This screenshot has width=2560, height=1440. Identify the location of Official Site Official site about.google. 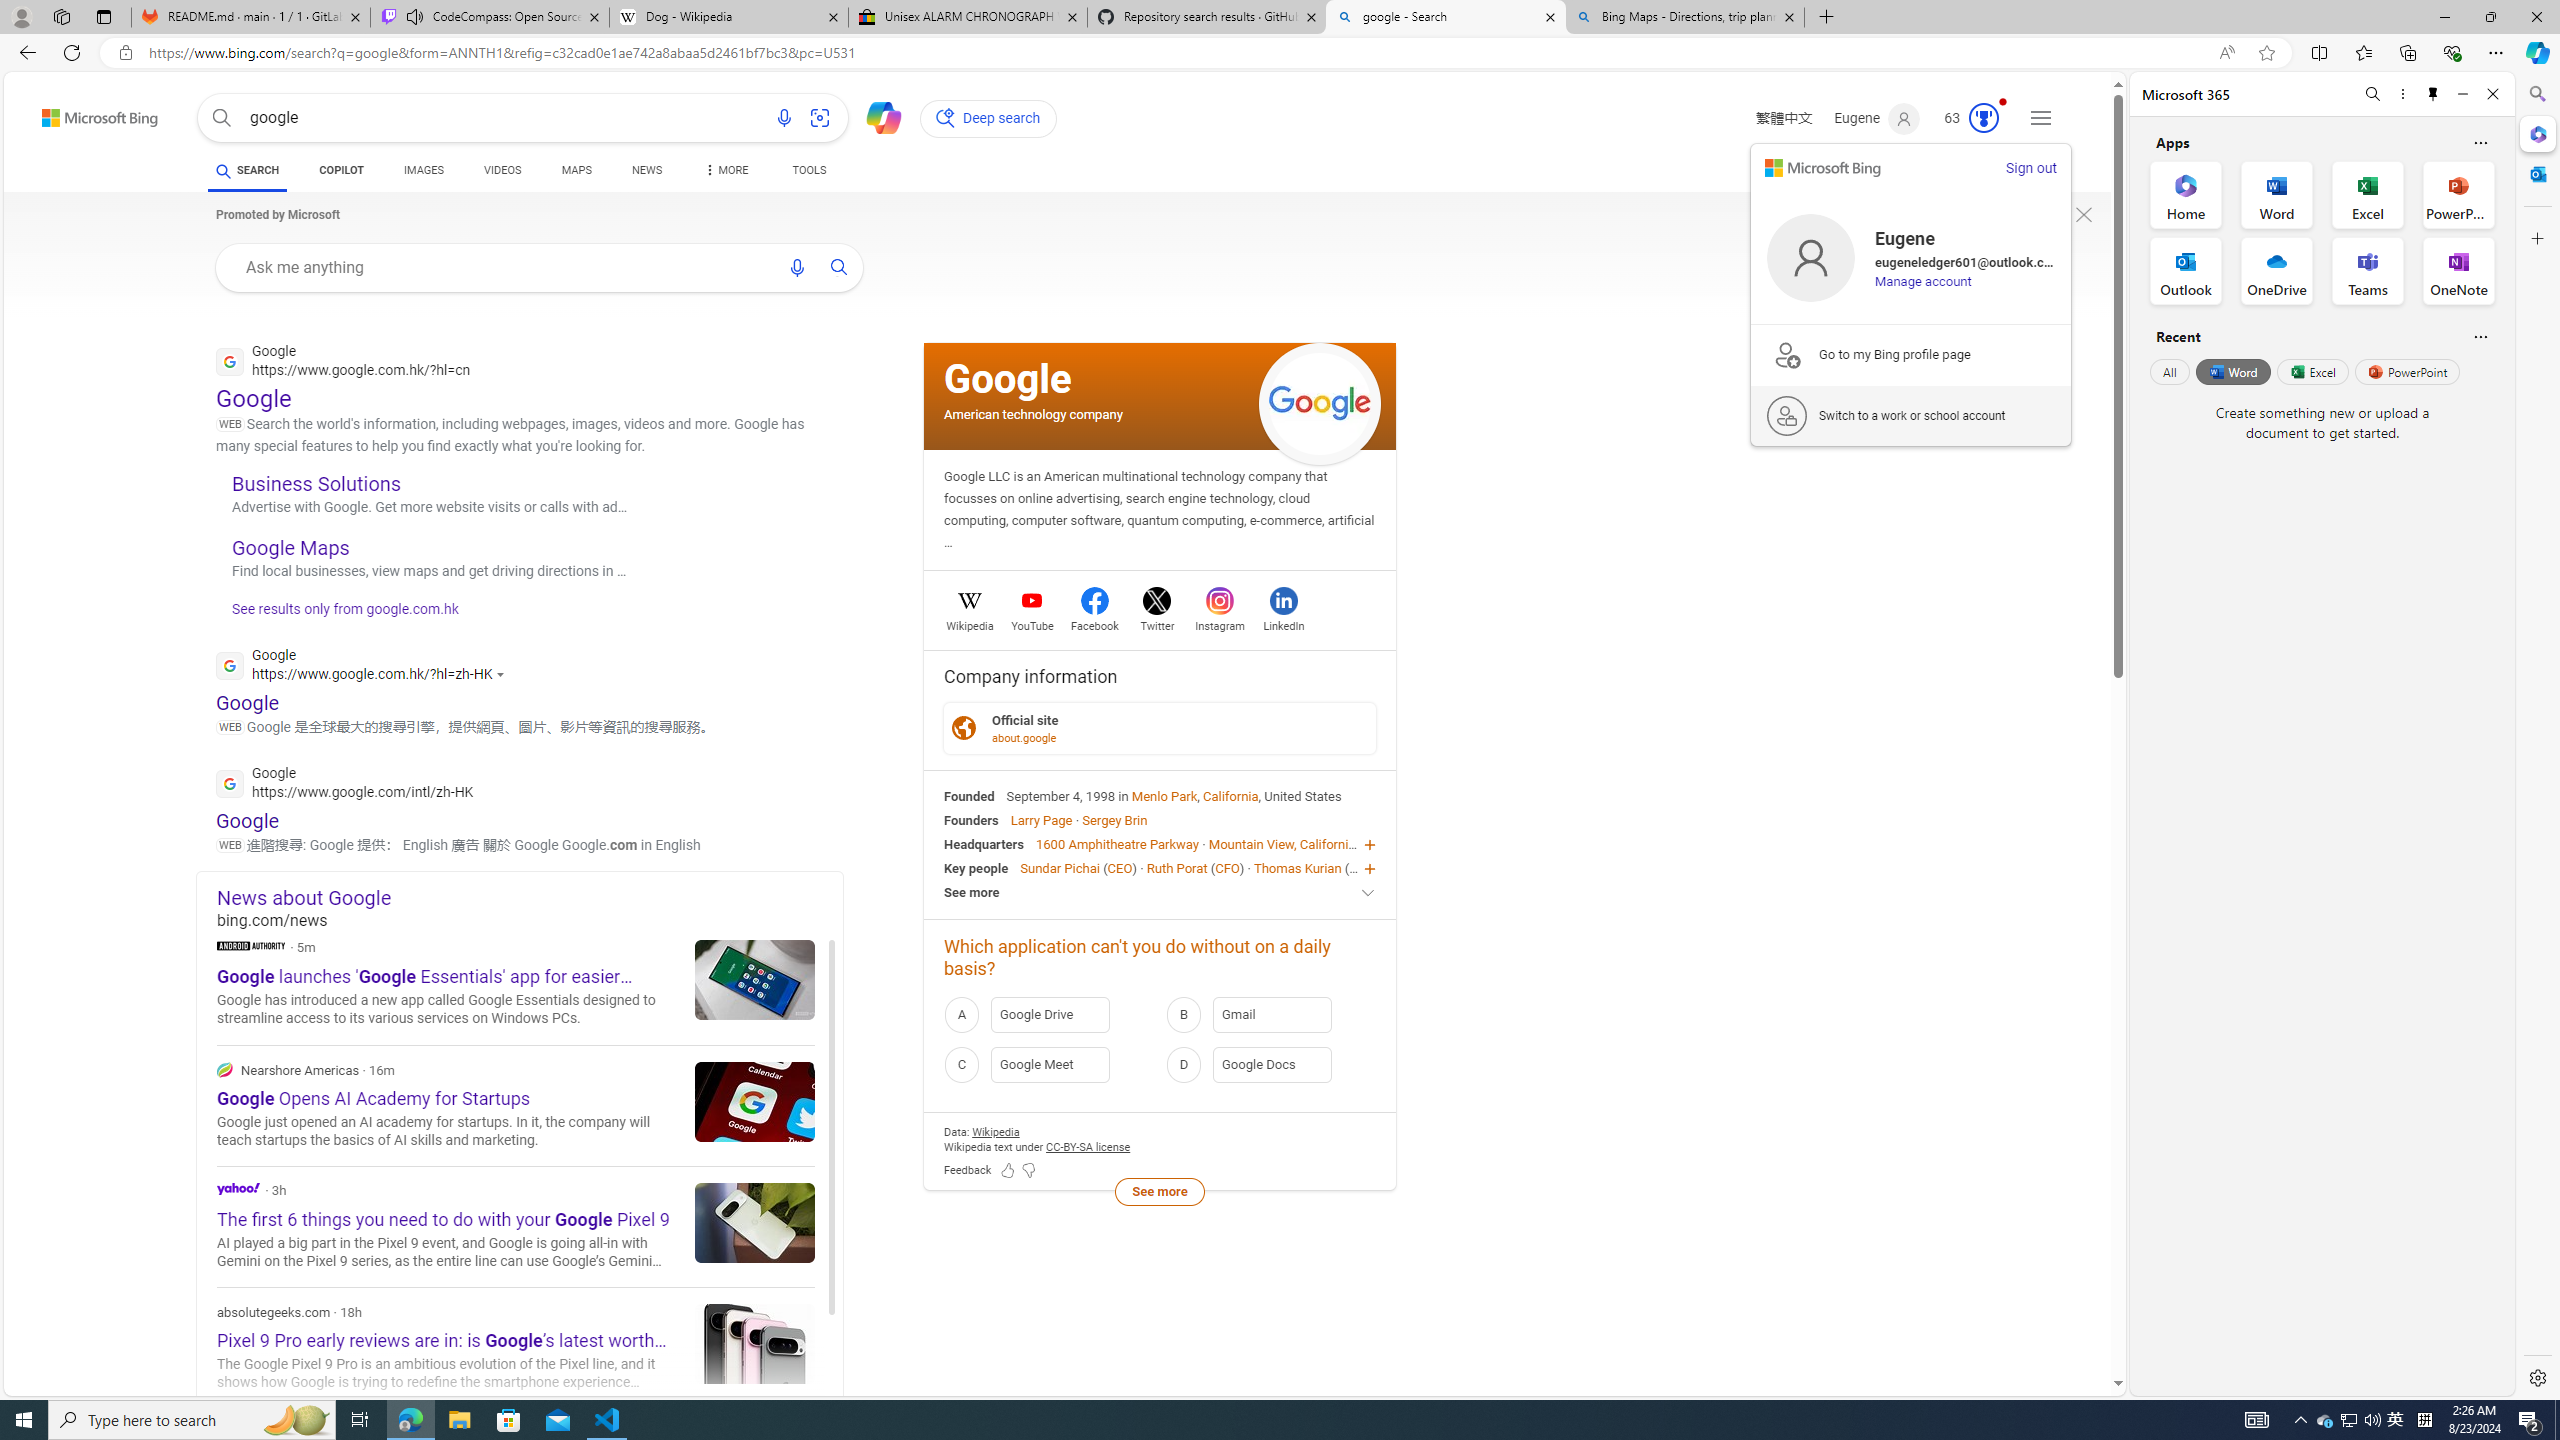
(1160, 727).